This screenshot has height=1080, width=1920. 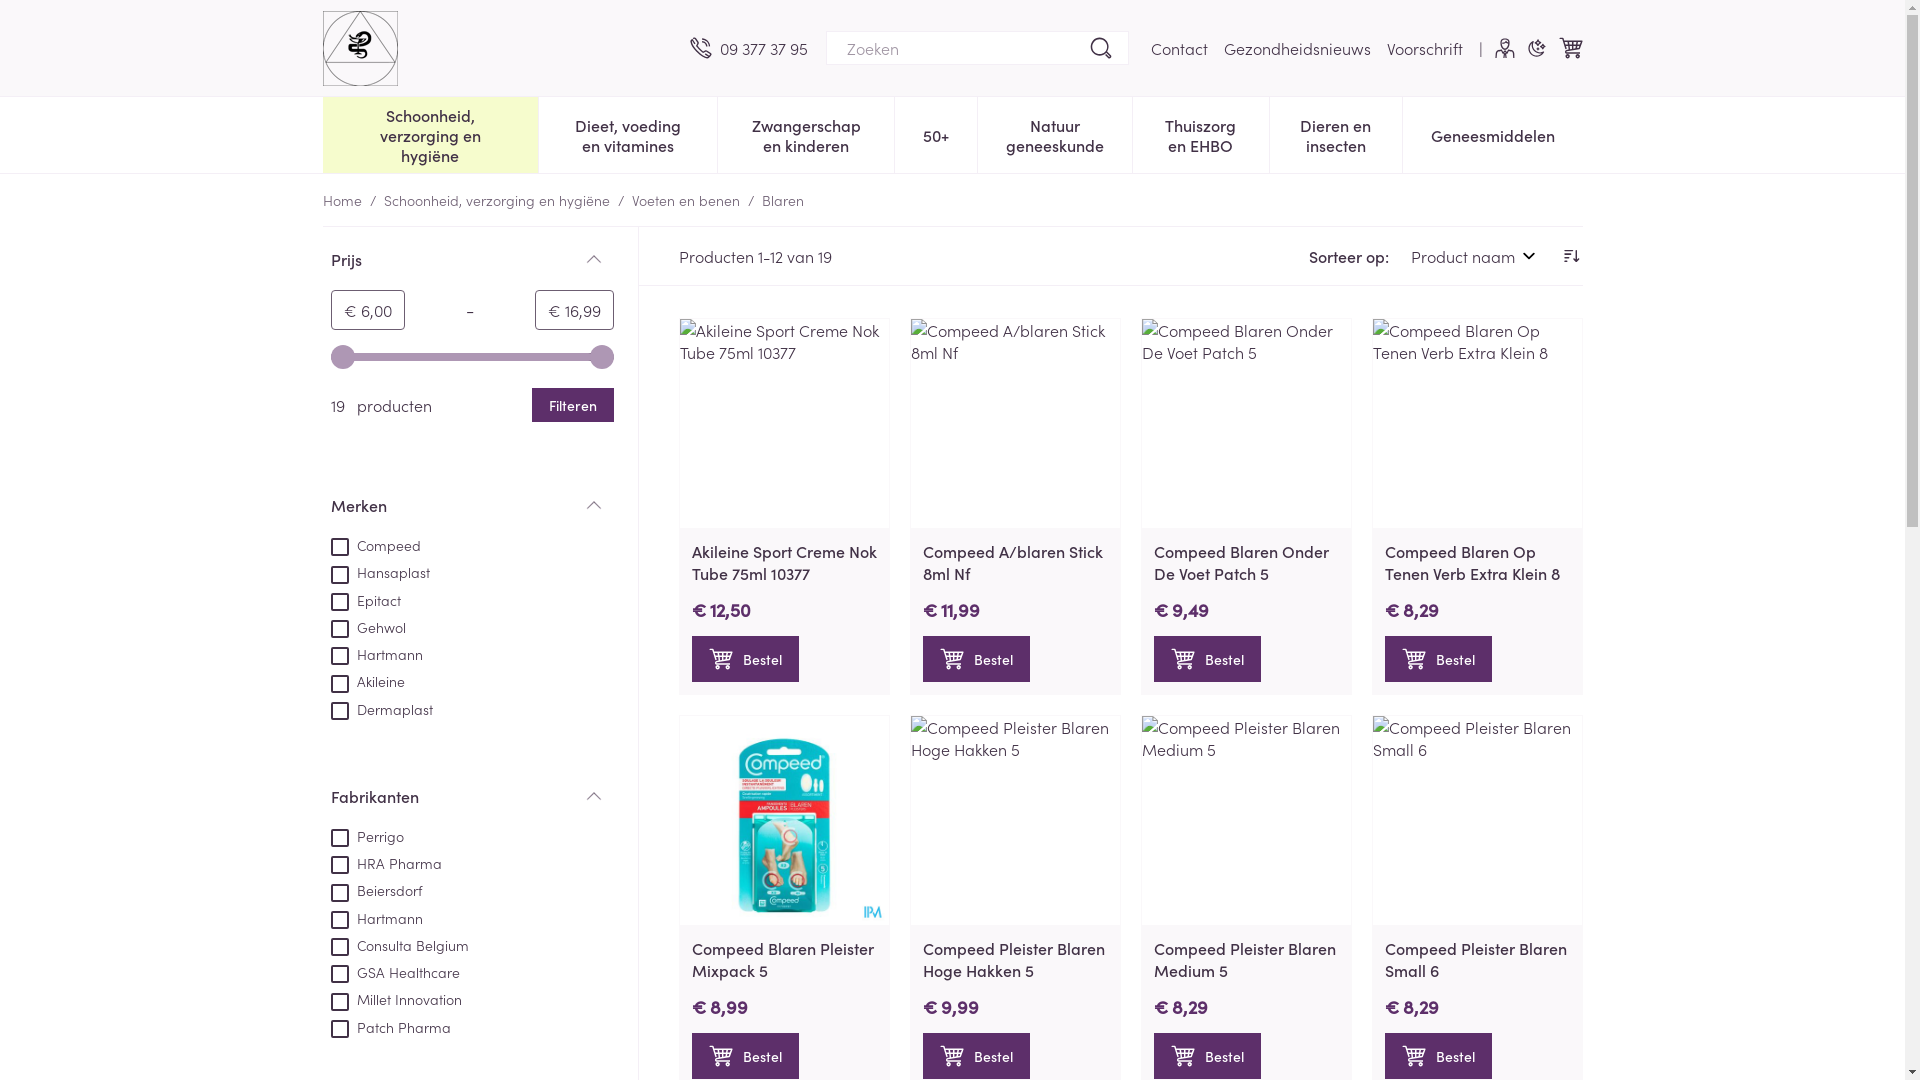 I want to click on Dieren en insecten, so click(x=1336, y=133).